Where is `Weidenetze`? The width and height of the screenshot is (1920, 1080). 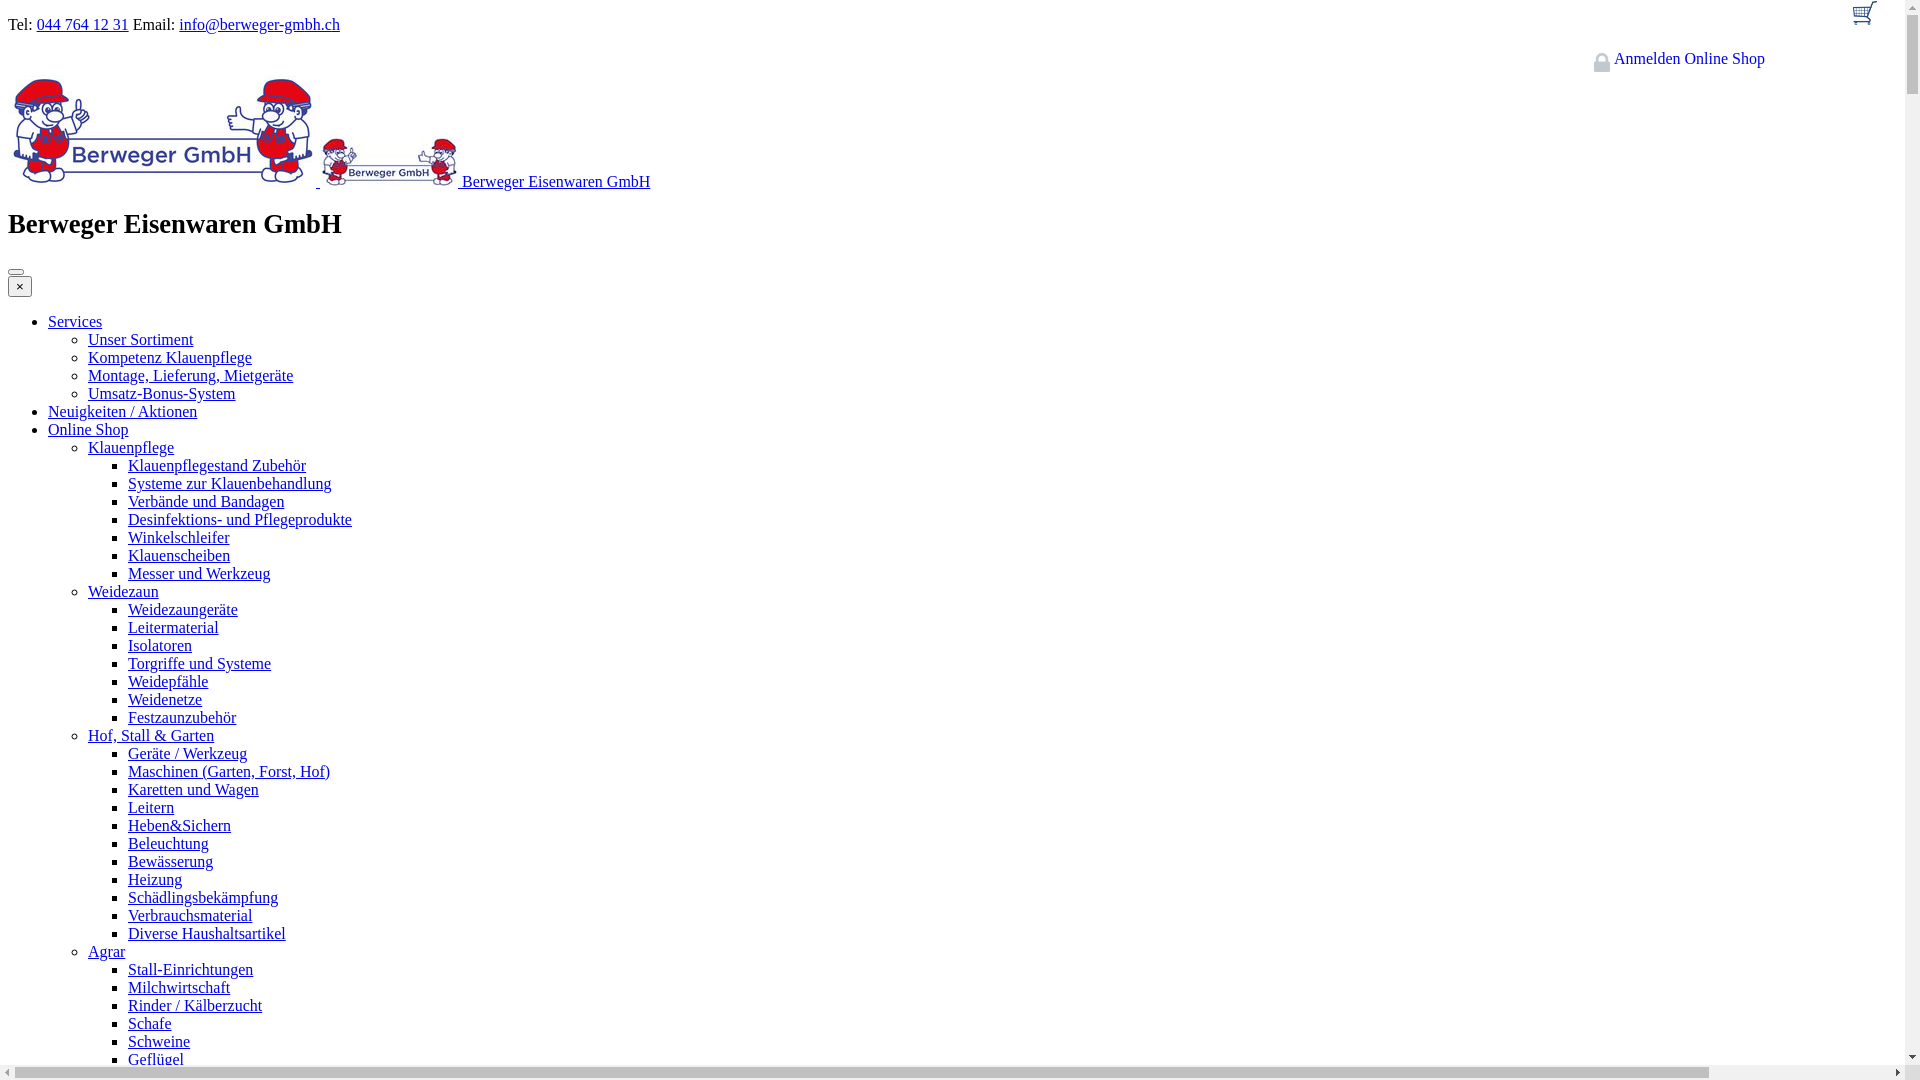 Weidenetze is located at coordinates (165, 700).